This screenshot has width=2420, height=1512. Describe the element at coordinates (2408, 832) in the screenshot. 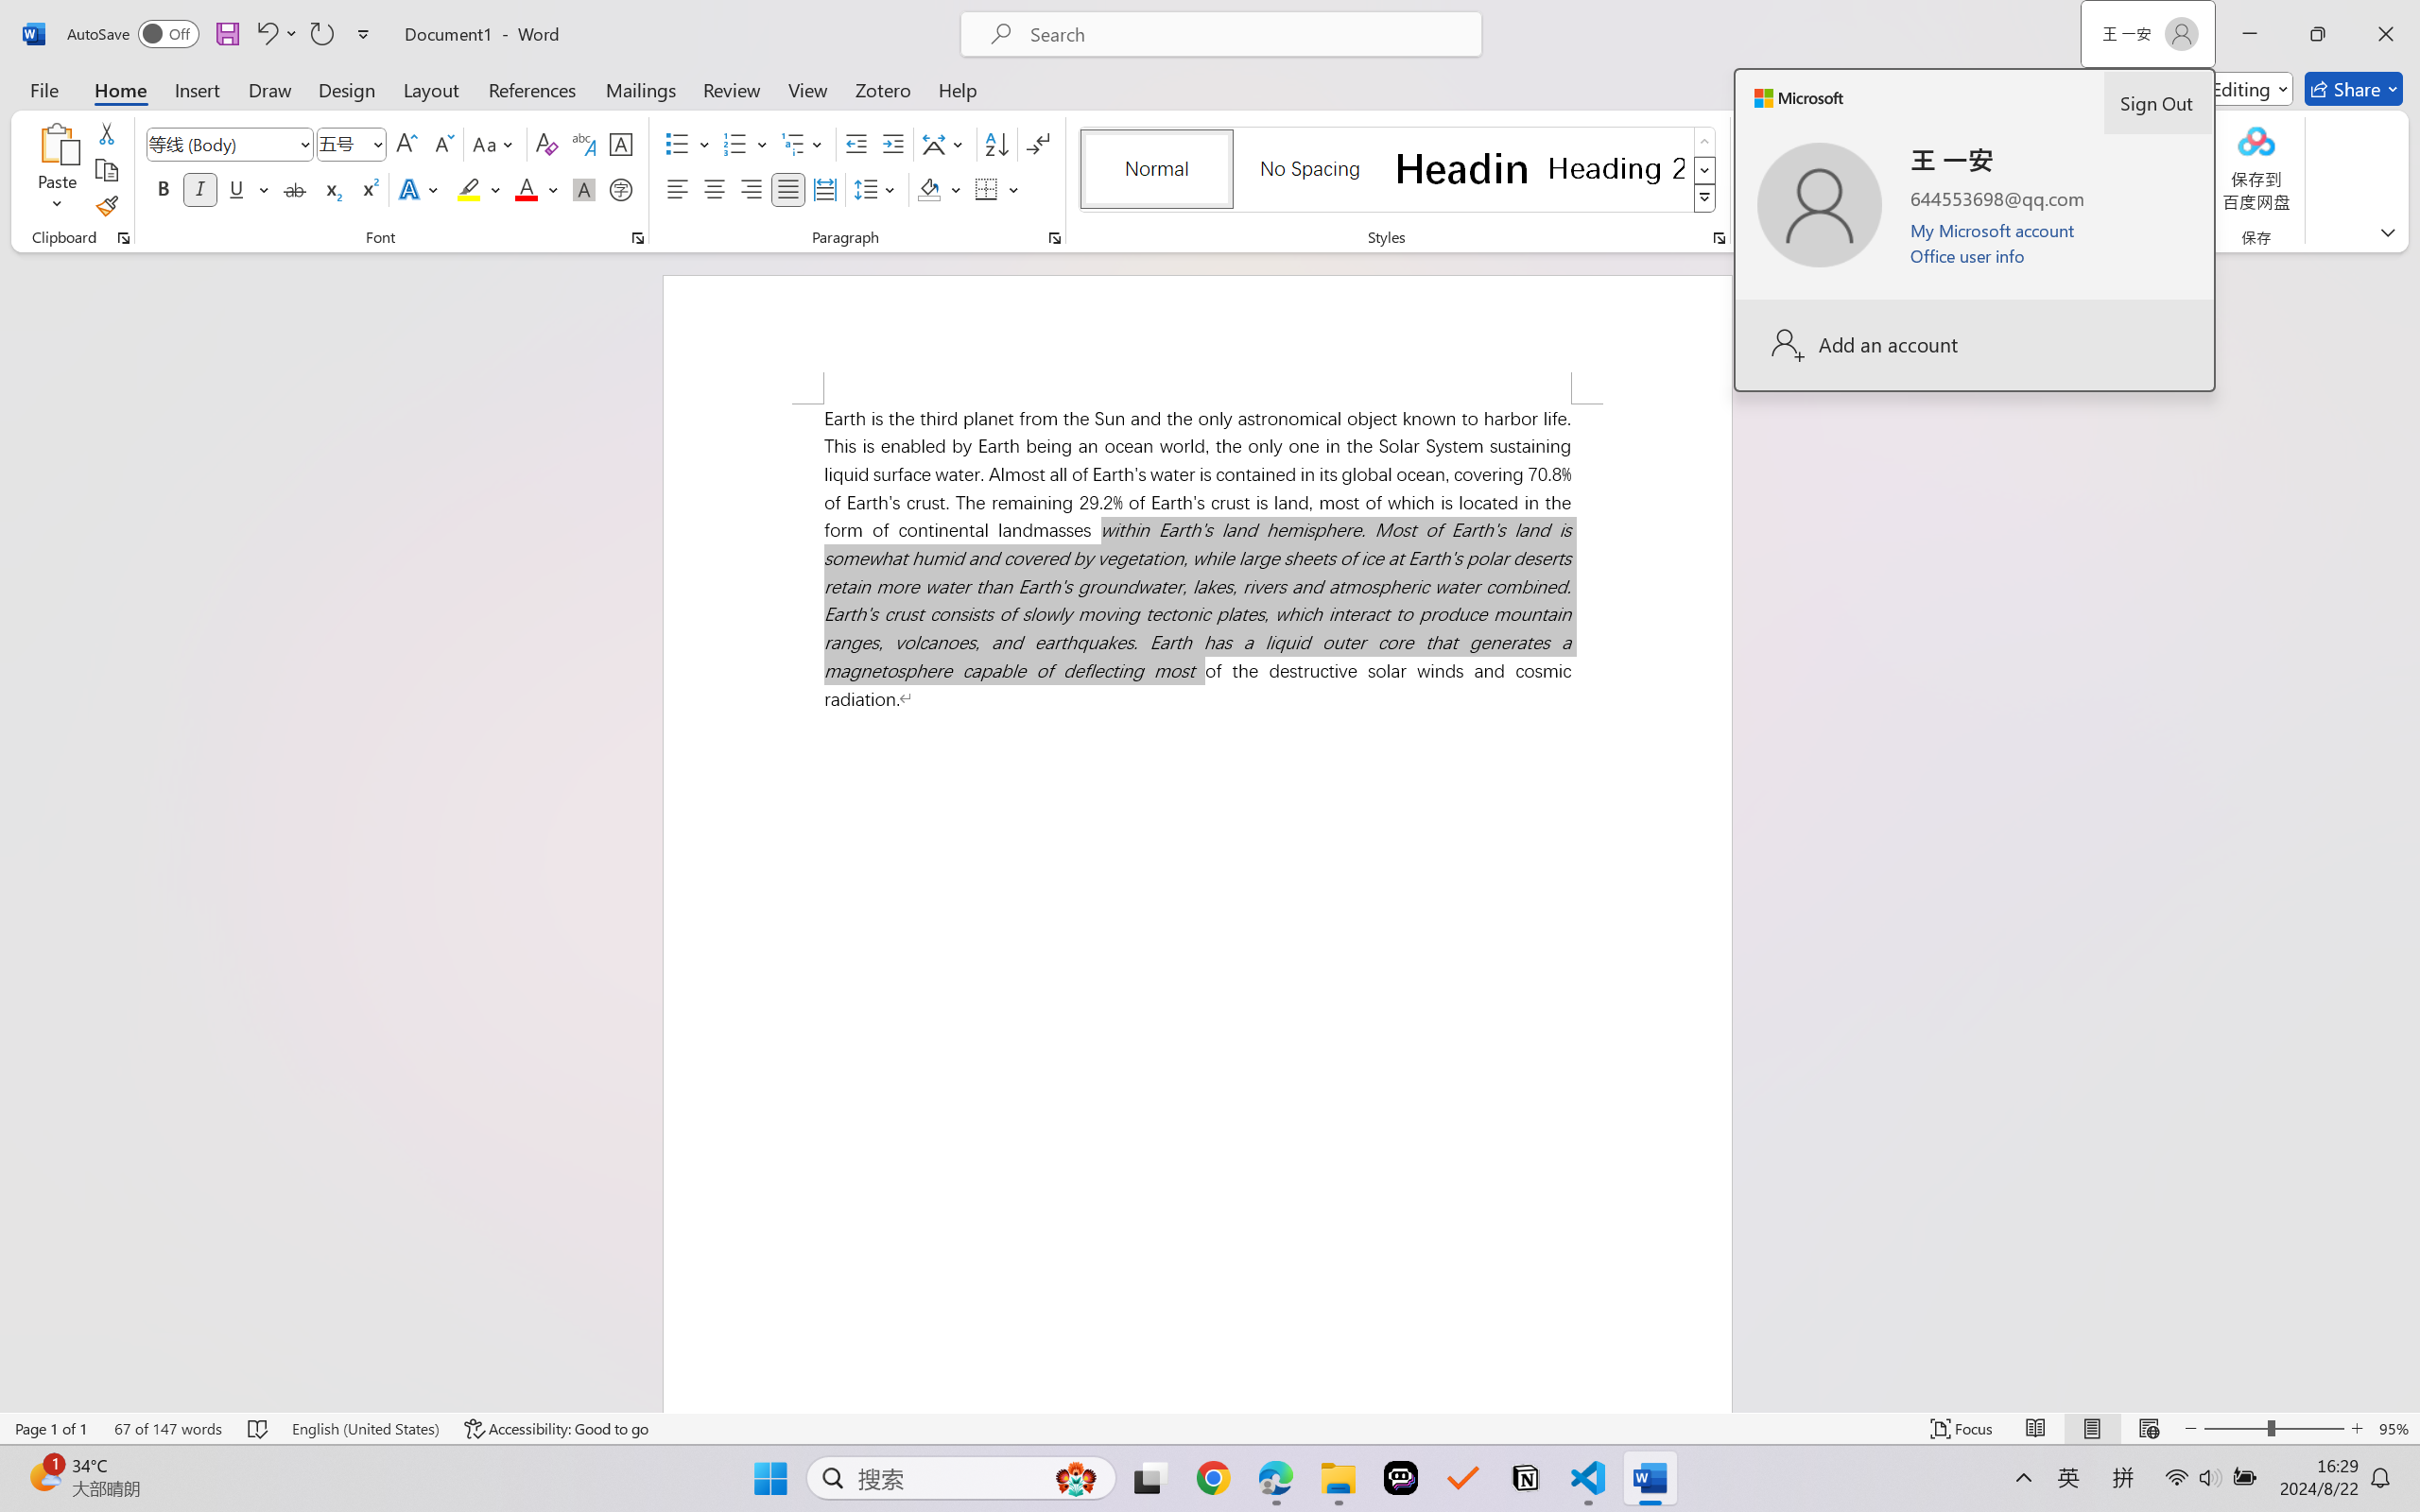

I see `Class: NetUIScrollBar` at that location.